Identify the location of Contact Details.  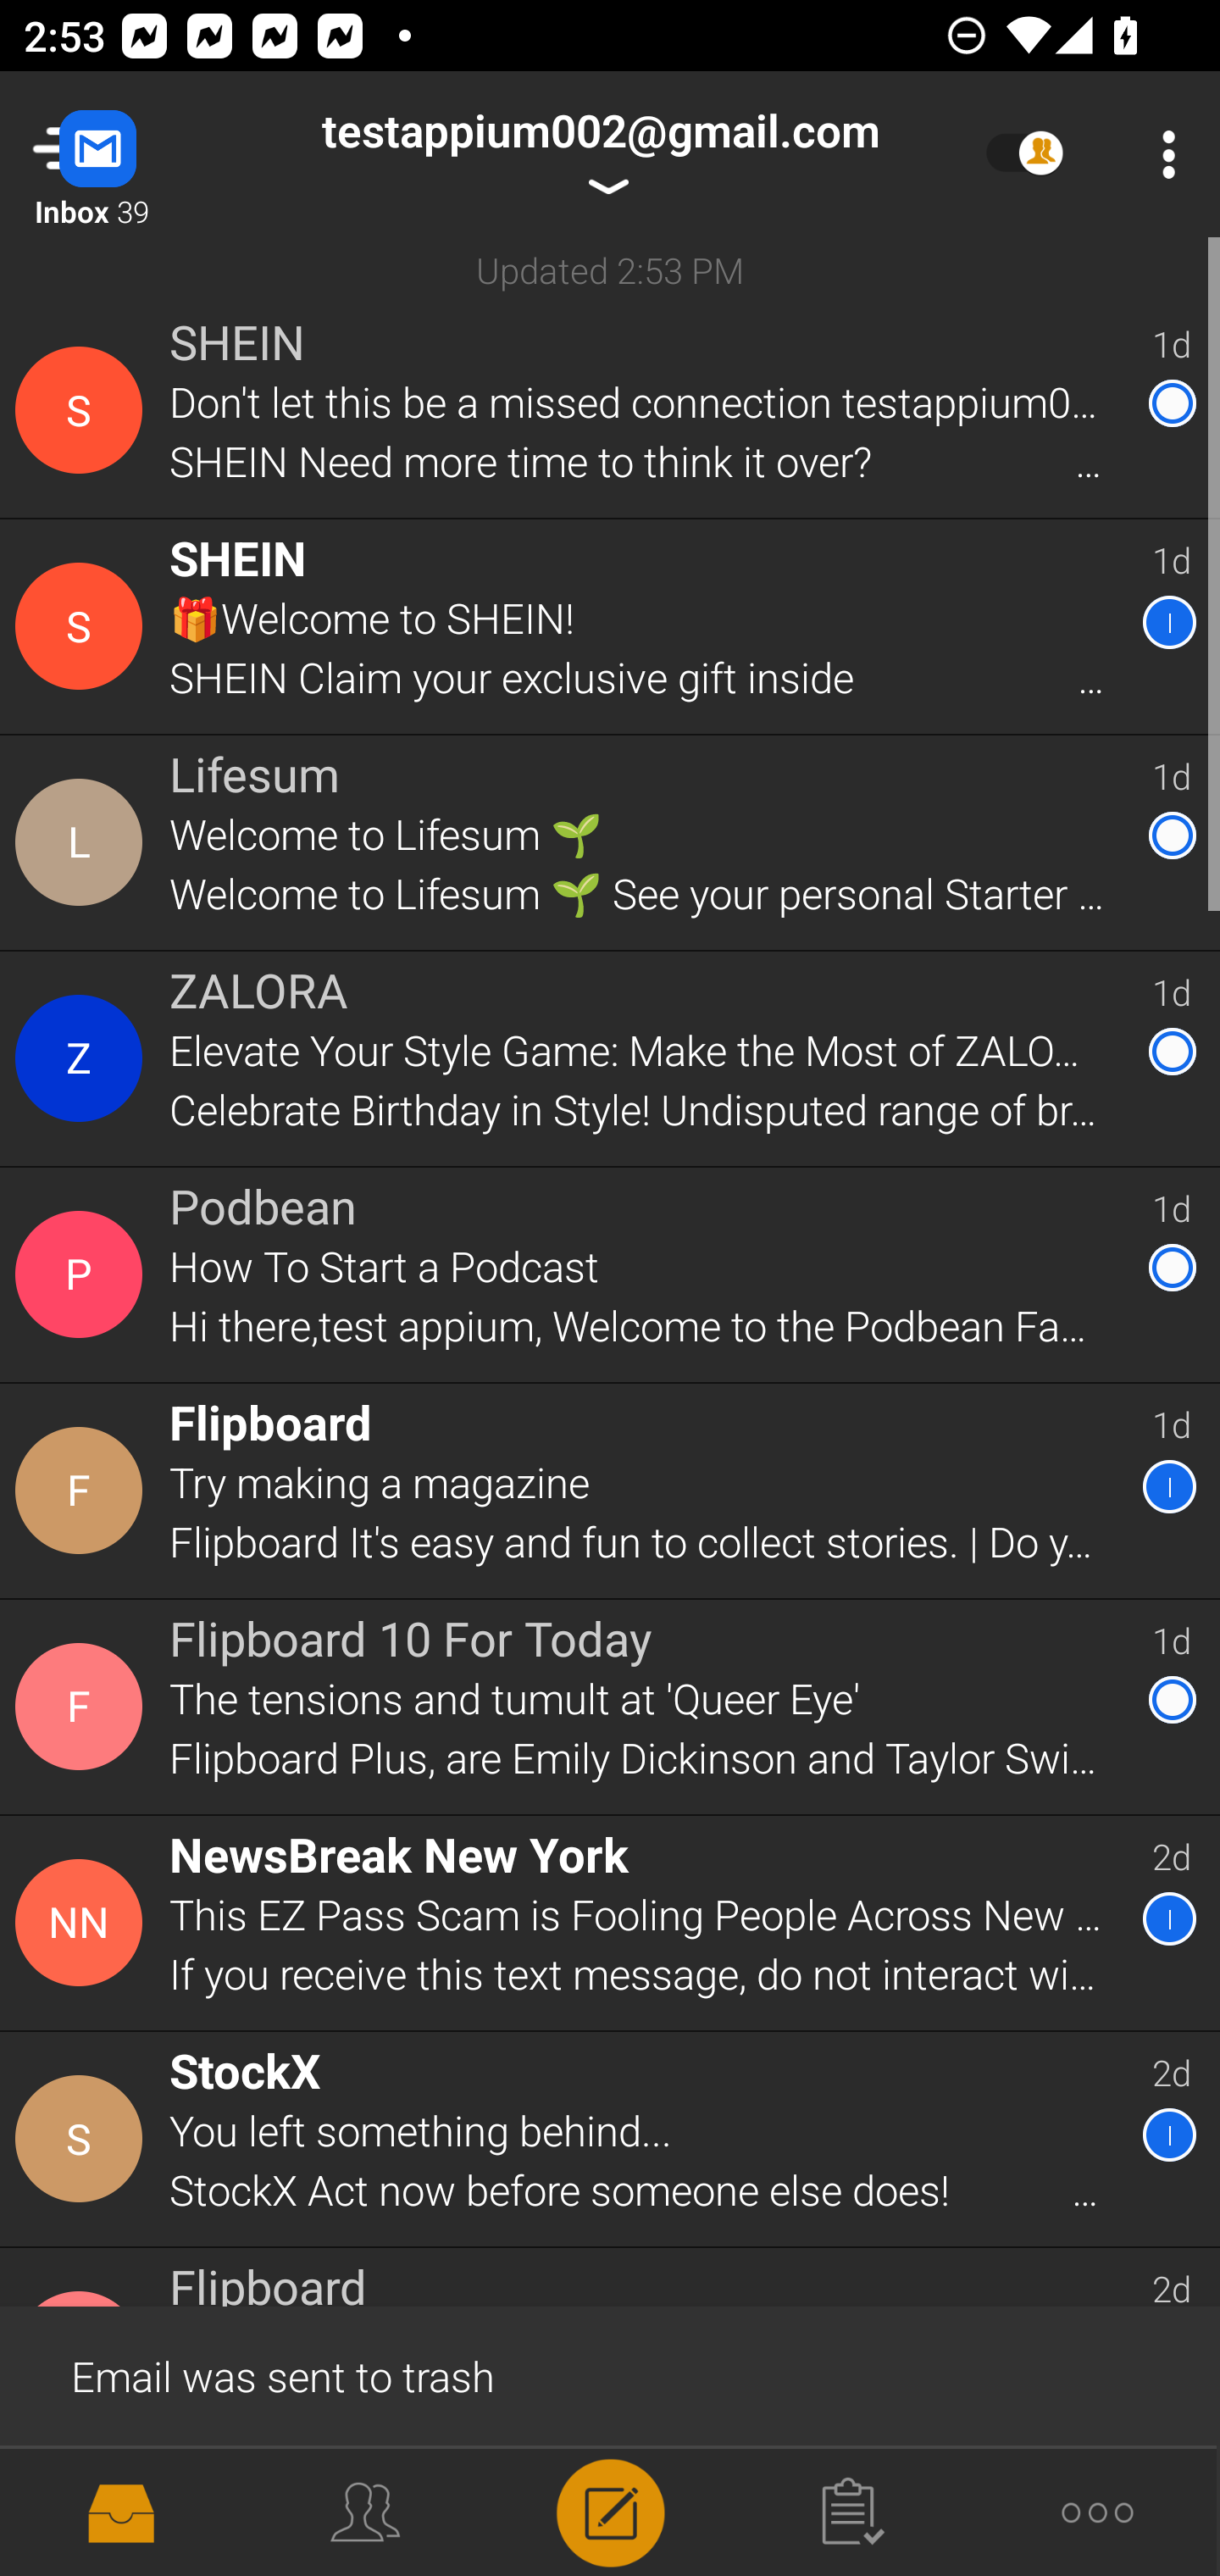
(83, 410).